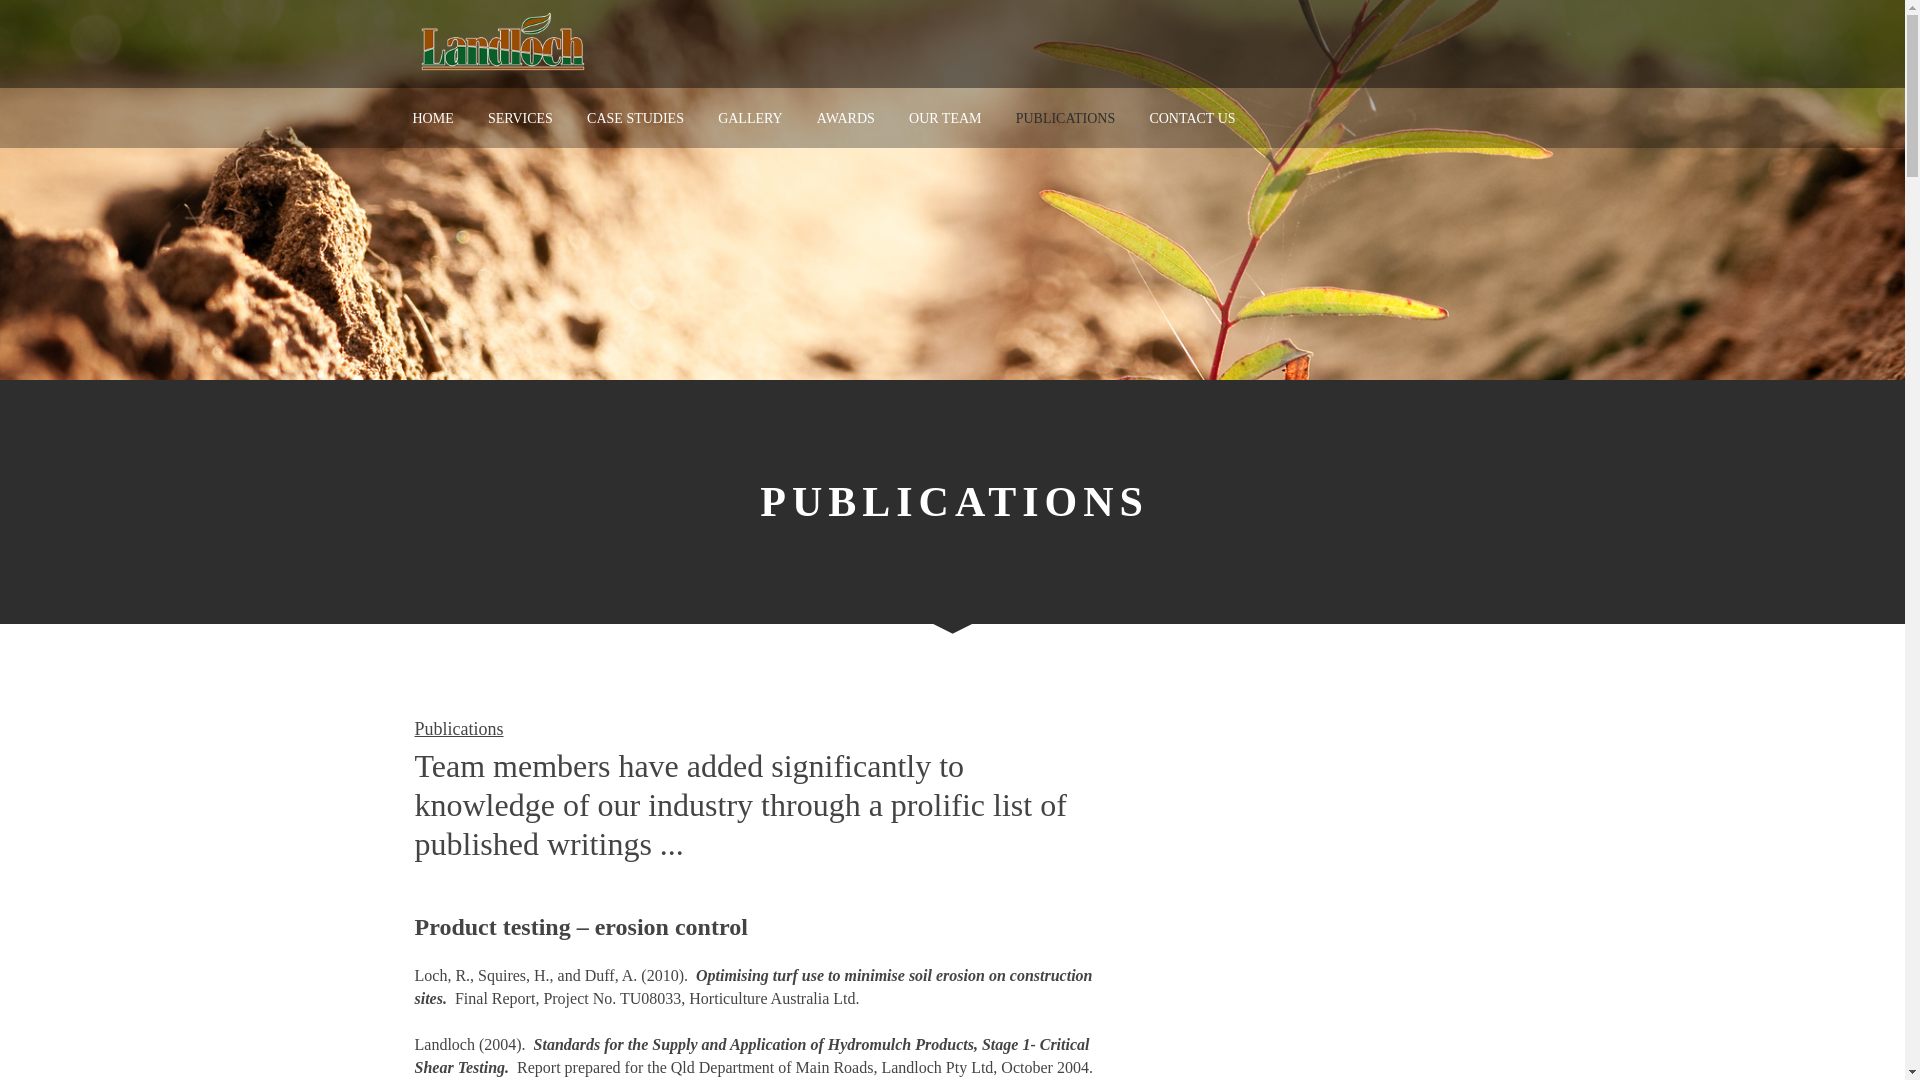 This screenshot has height=1080, width=1920. I want to click on OUR TEAM, so click(945, 118).